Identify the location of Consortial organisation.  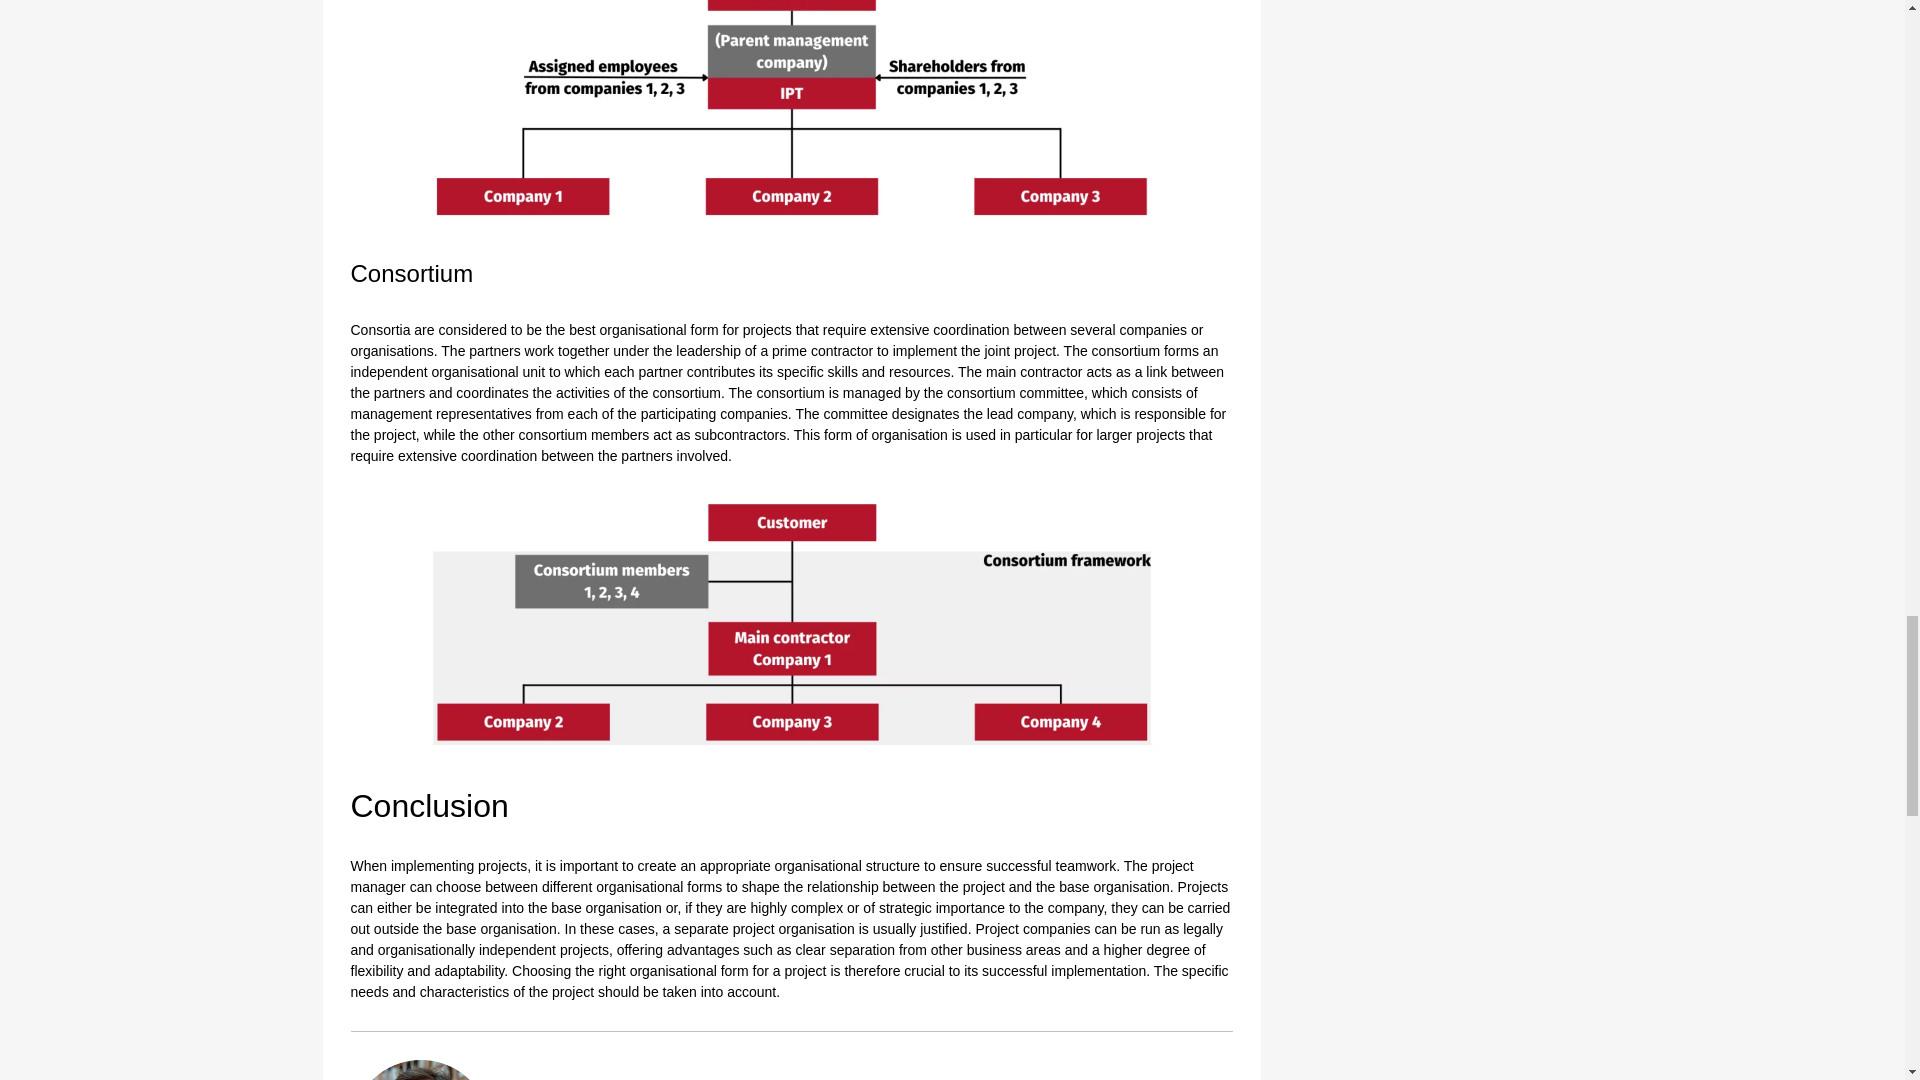
(790, 622).